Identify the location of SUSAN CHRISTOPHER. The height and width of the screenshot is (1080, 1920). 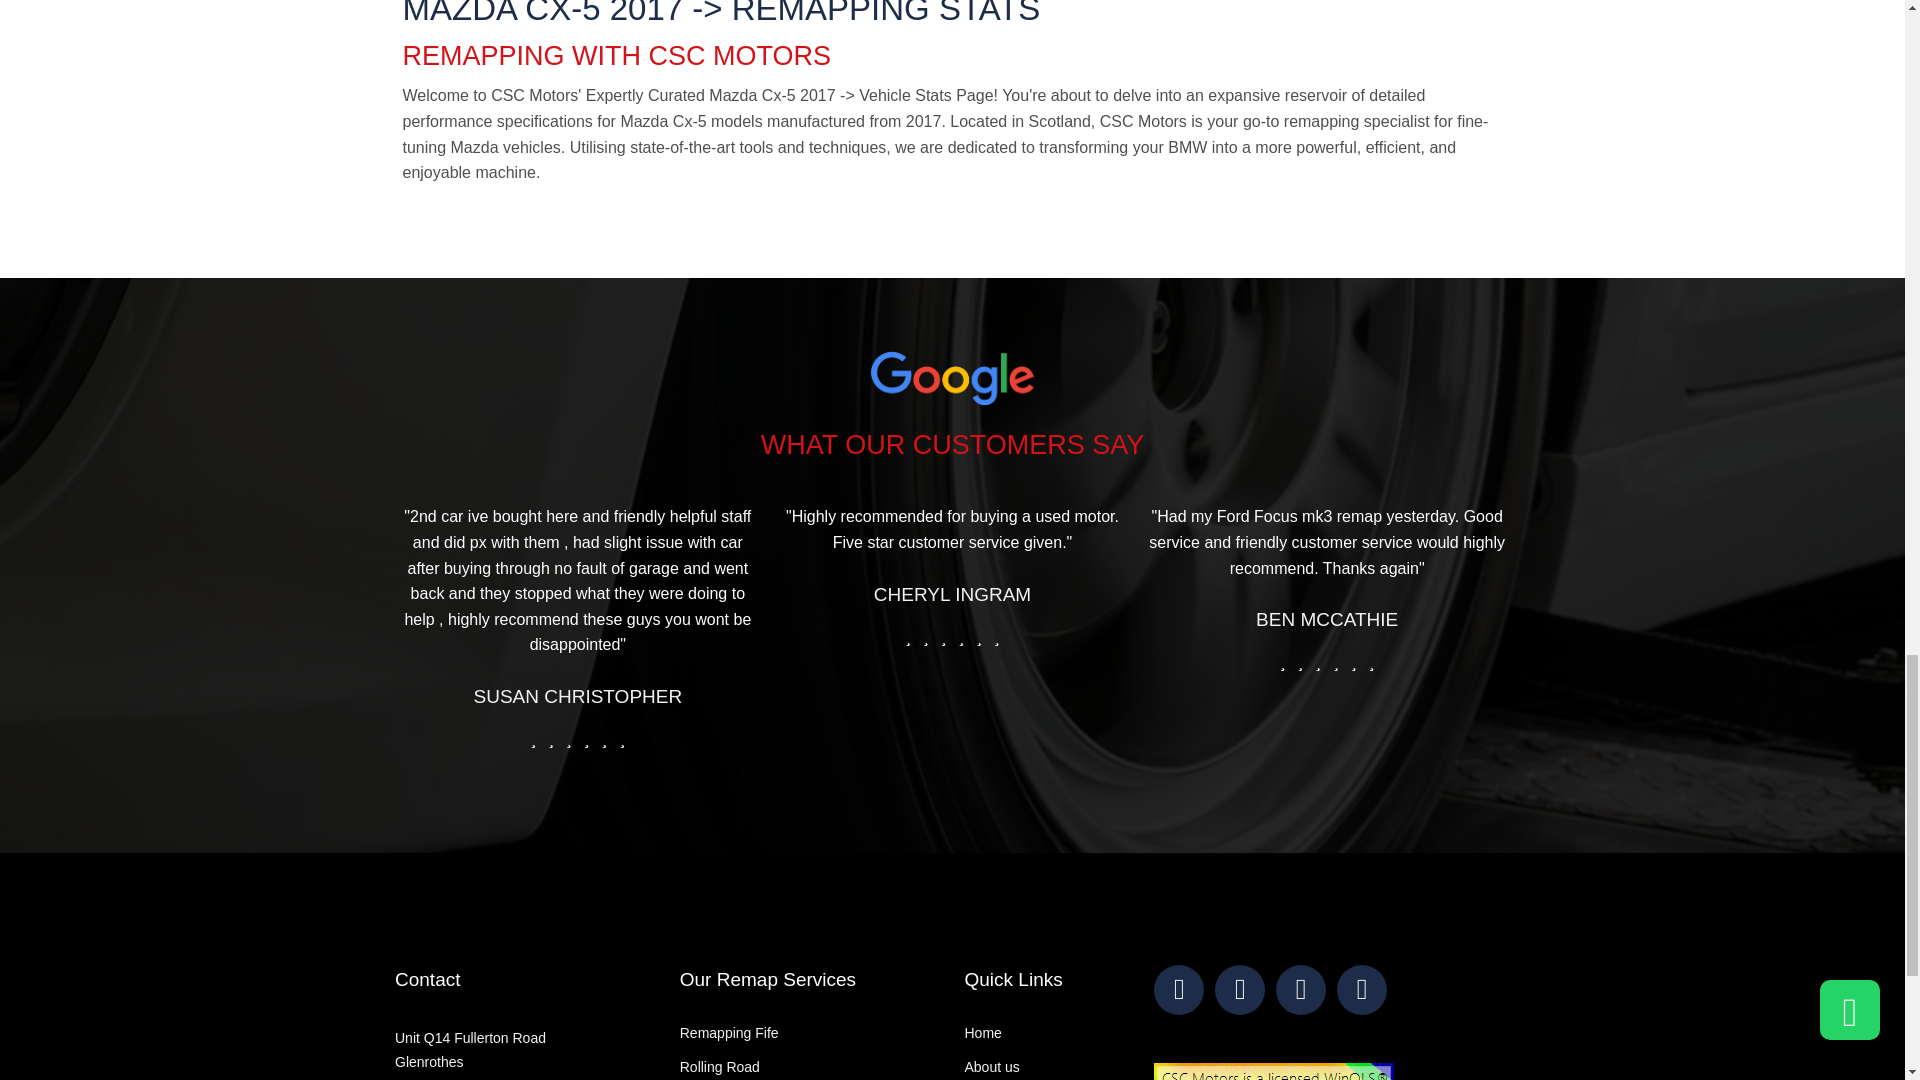
(1326, 619).